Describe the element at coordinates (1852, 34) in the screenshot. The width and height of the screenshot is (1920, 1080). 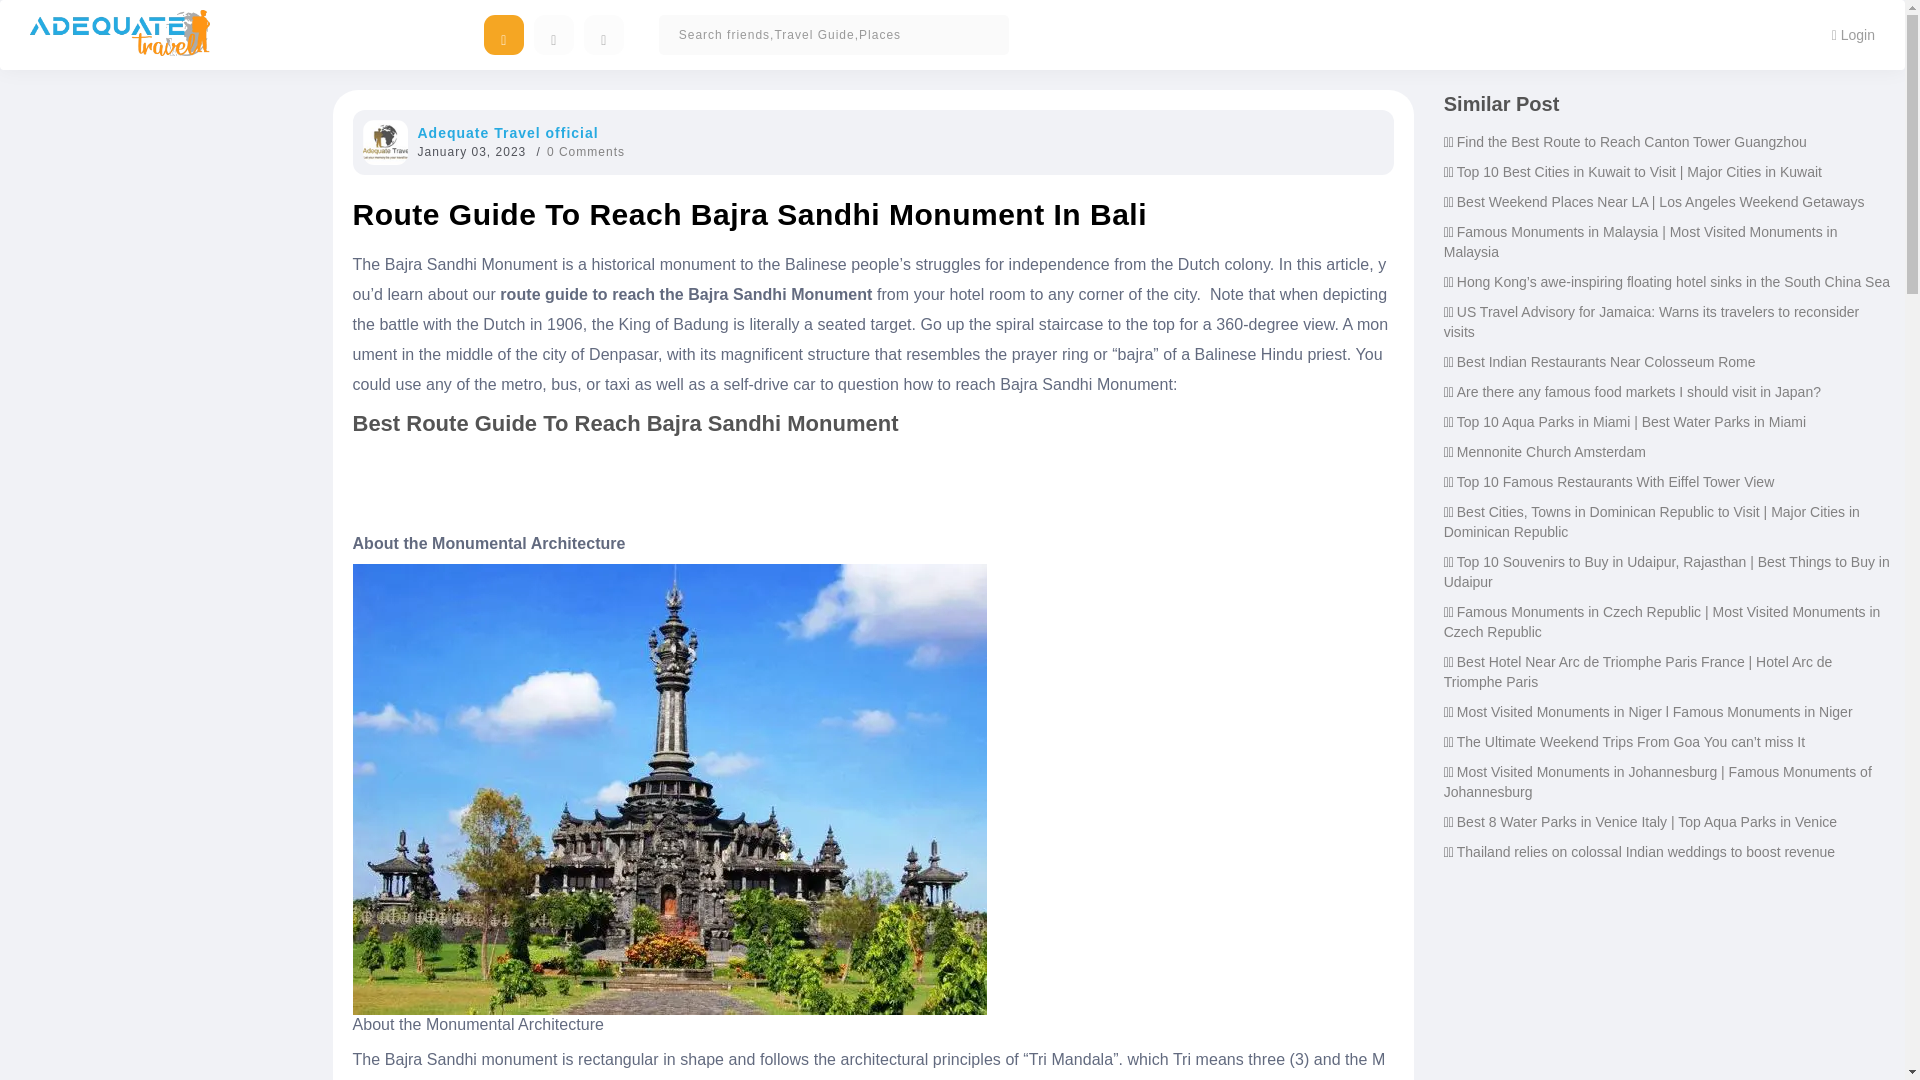
I see `Login` at that location.